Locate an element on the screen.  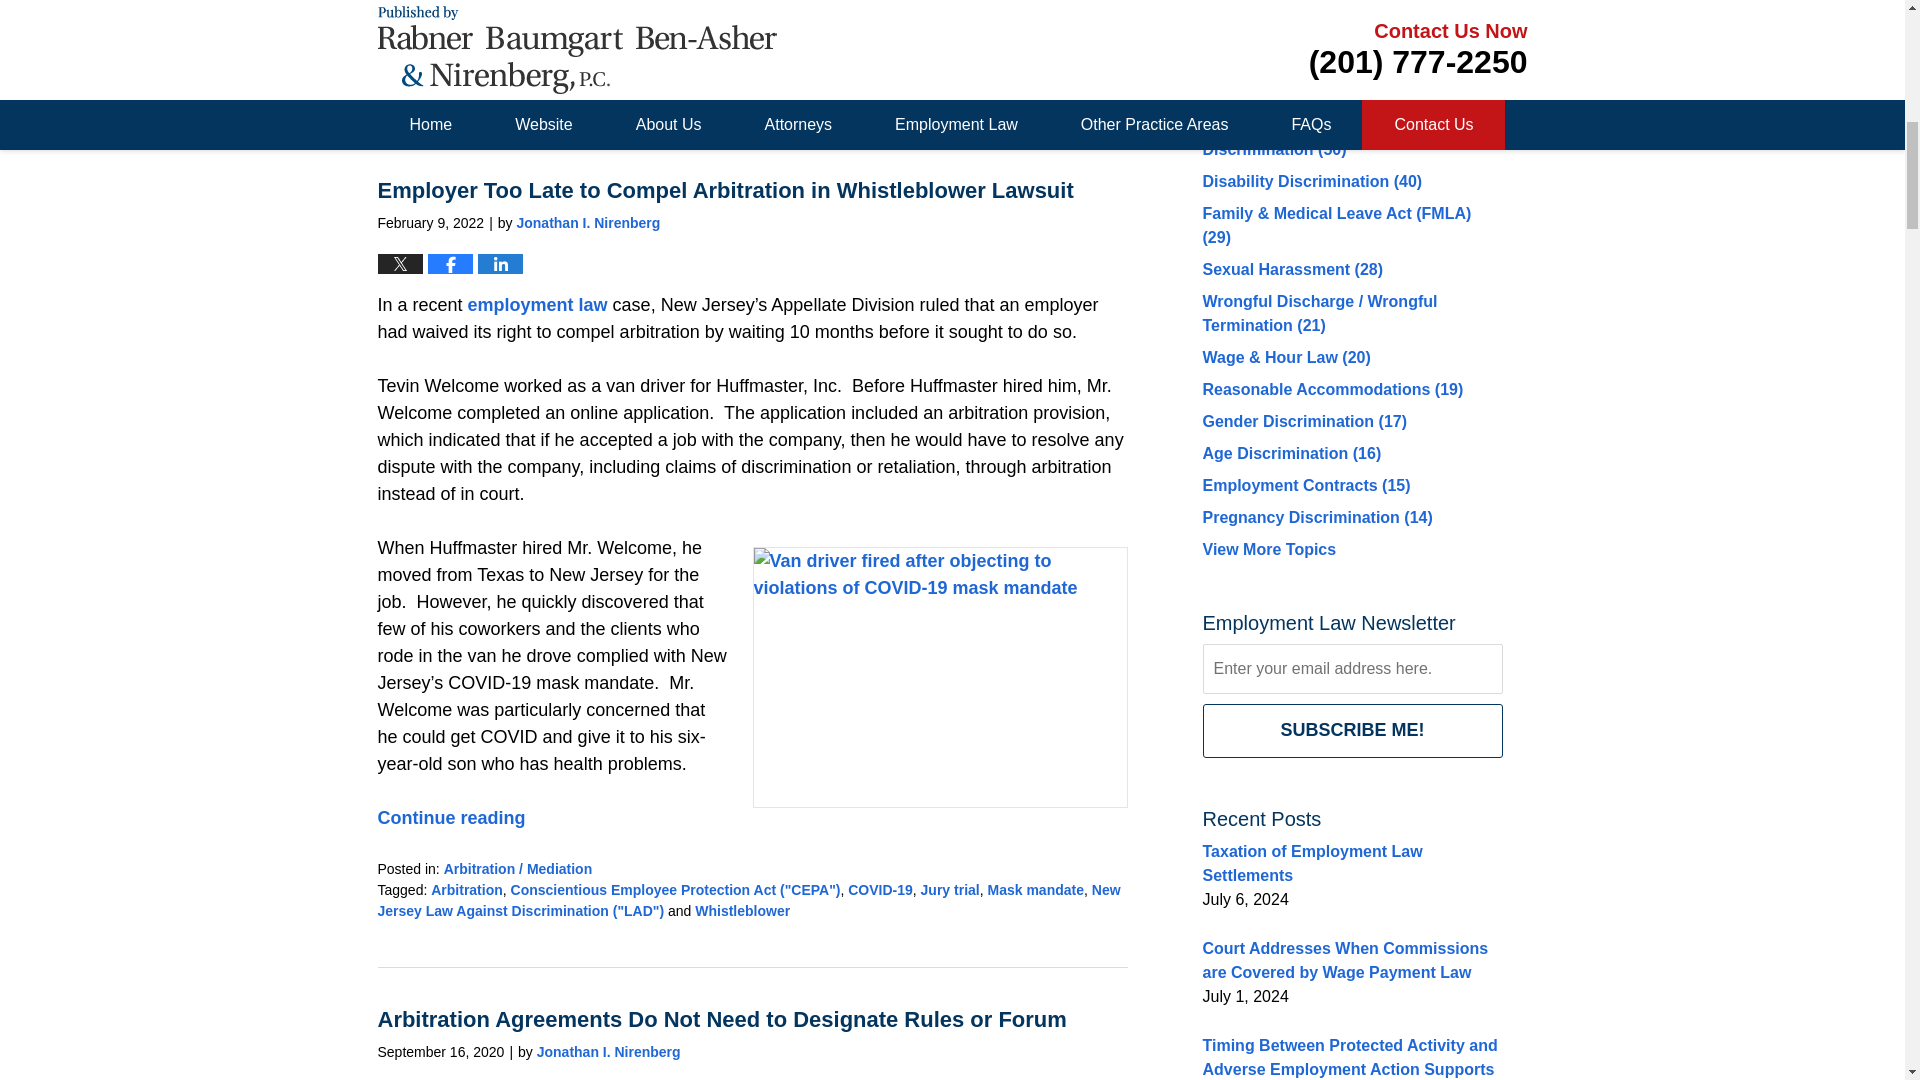
View all posts tagged with COVID-19 is located at coordinates (880, 890).